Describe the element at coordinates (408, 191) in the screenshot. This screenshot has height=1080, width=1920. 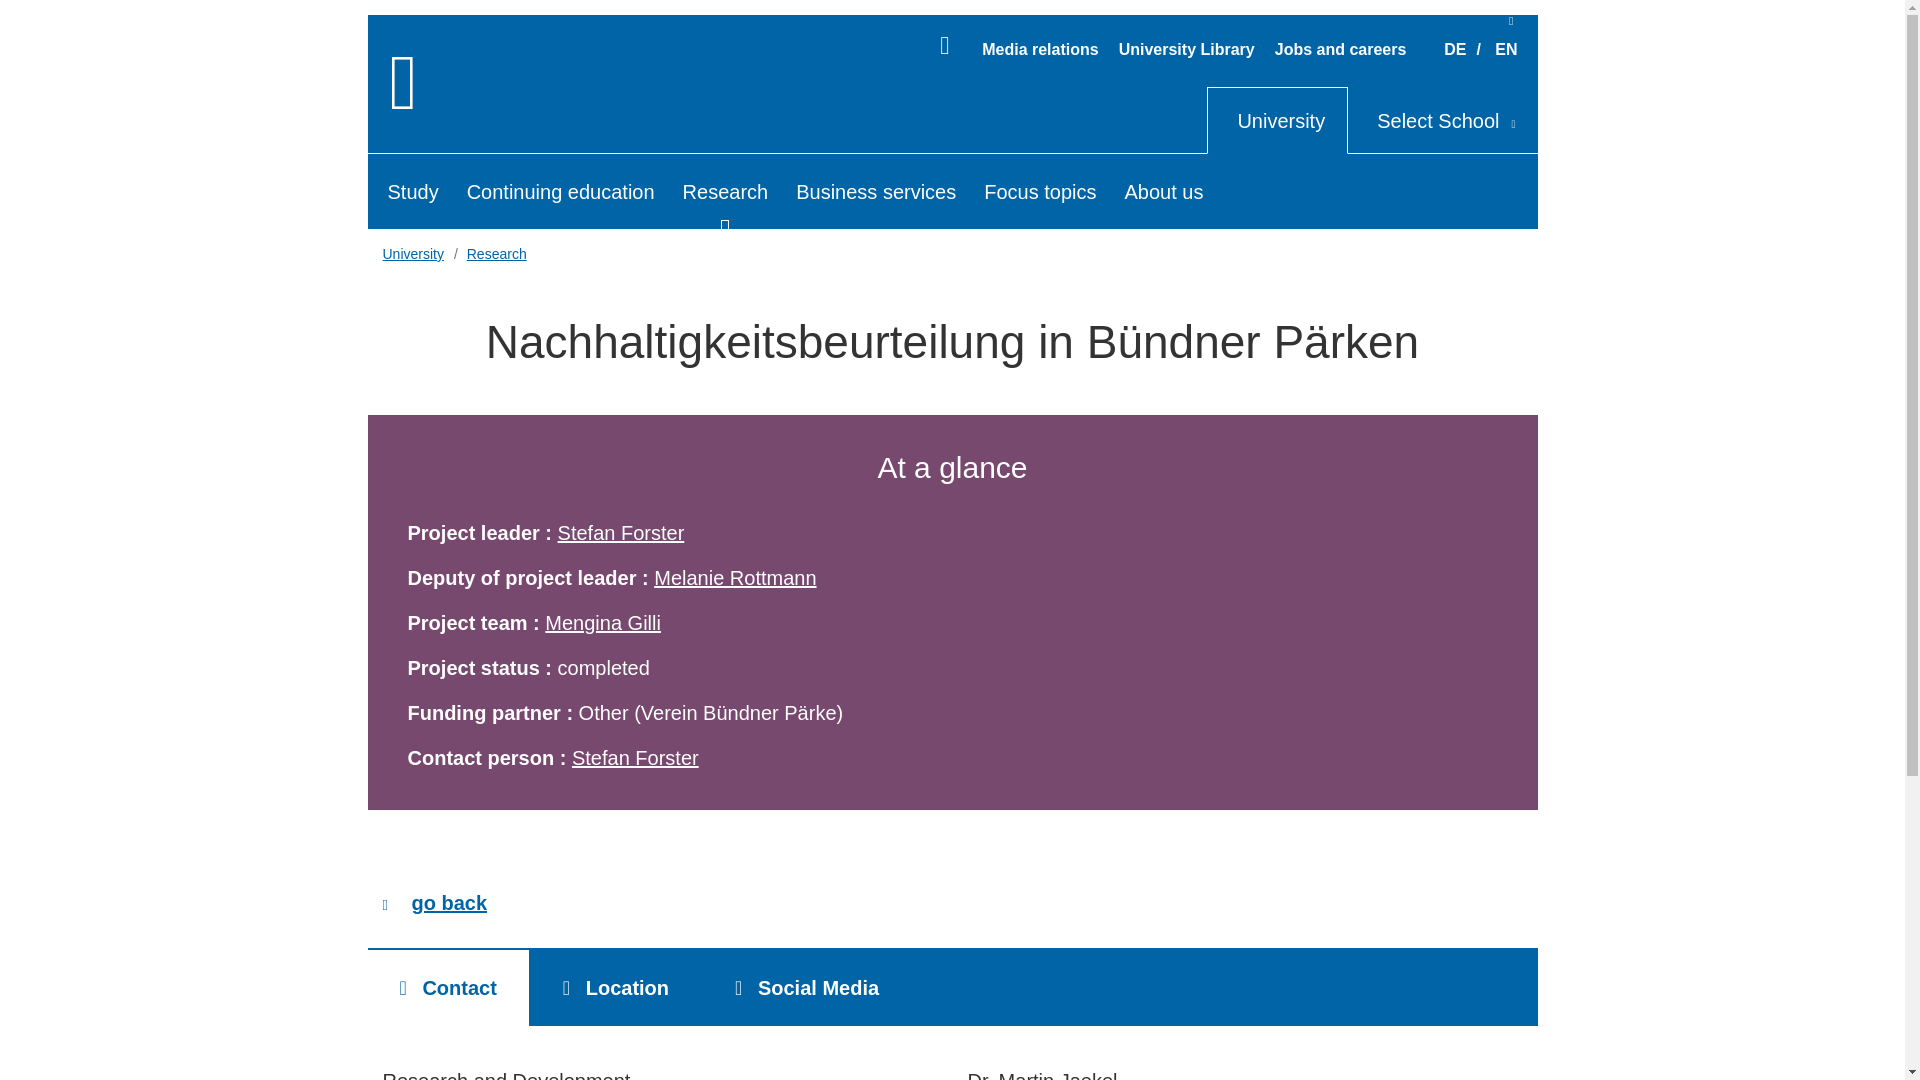
I see `Study` at that location.